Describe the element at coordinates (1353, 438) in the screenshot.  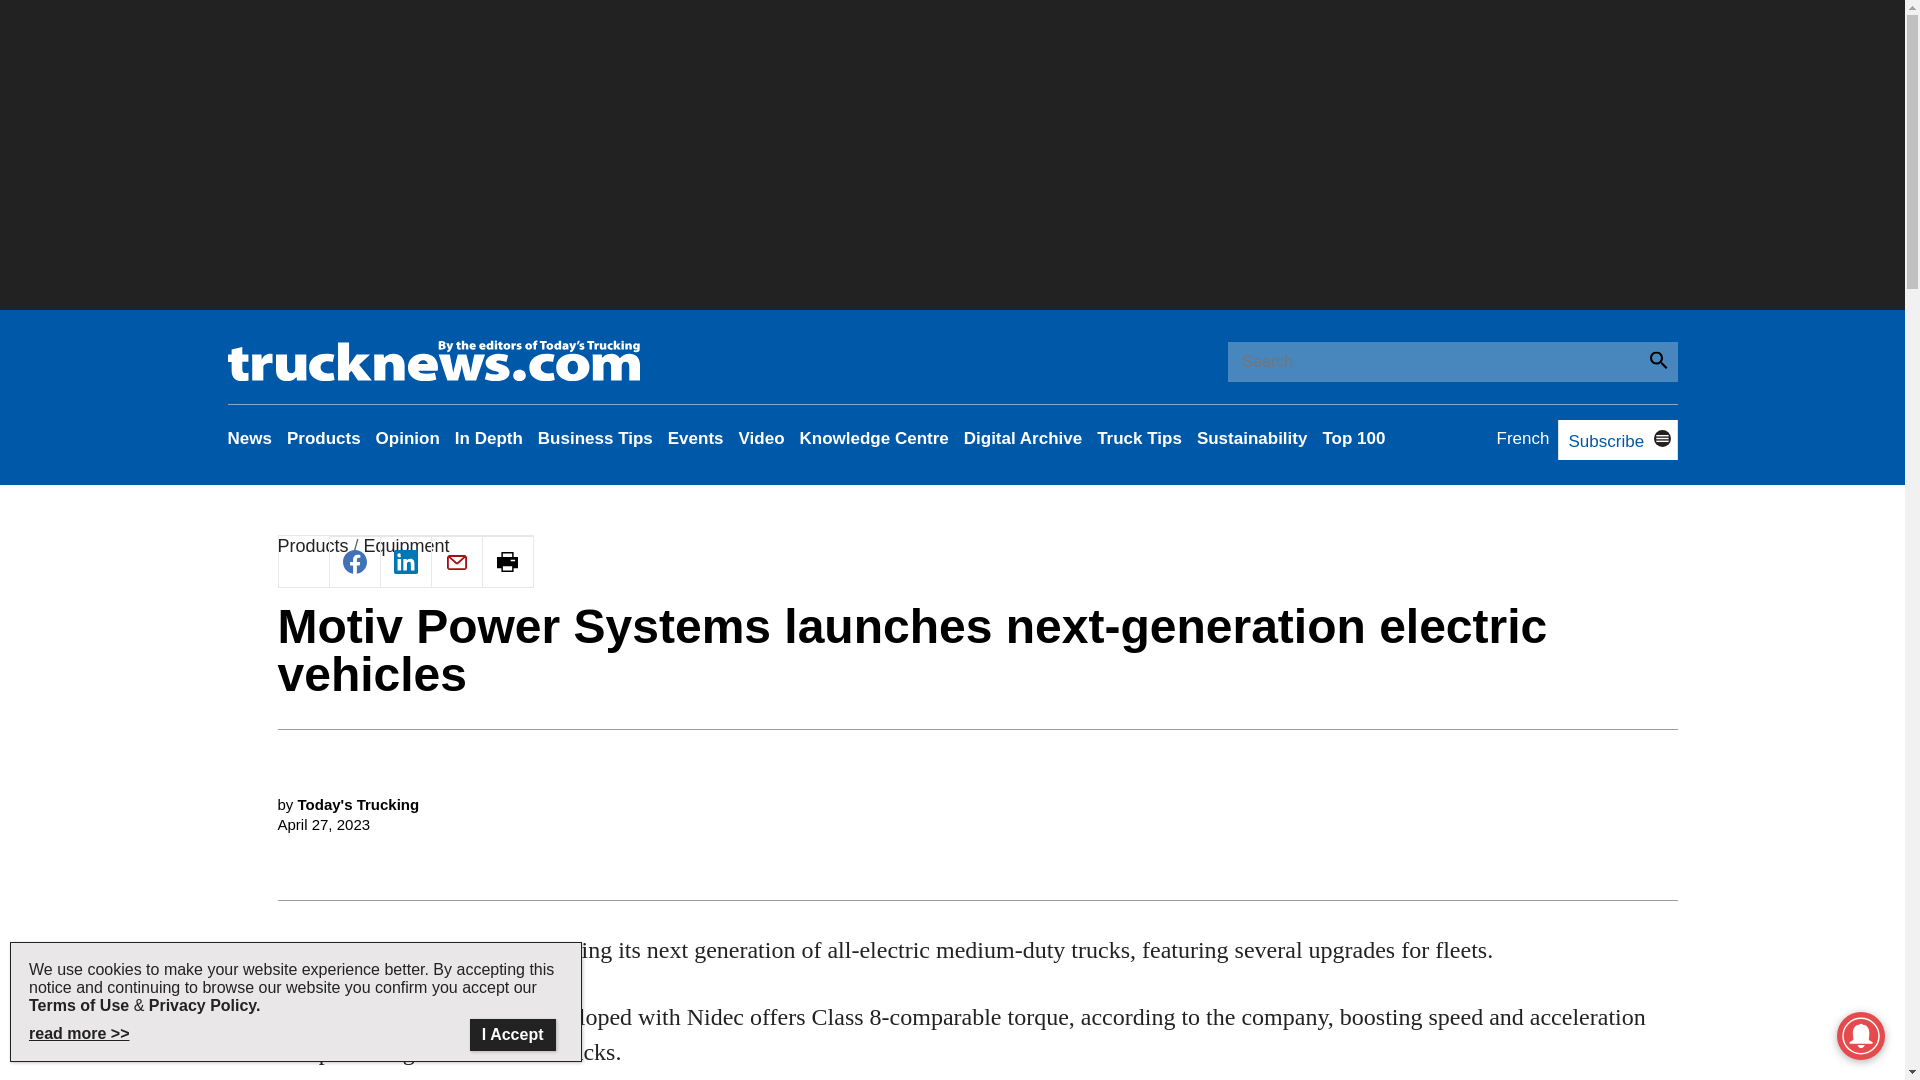
I see `Top 100` at that location.